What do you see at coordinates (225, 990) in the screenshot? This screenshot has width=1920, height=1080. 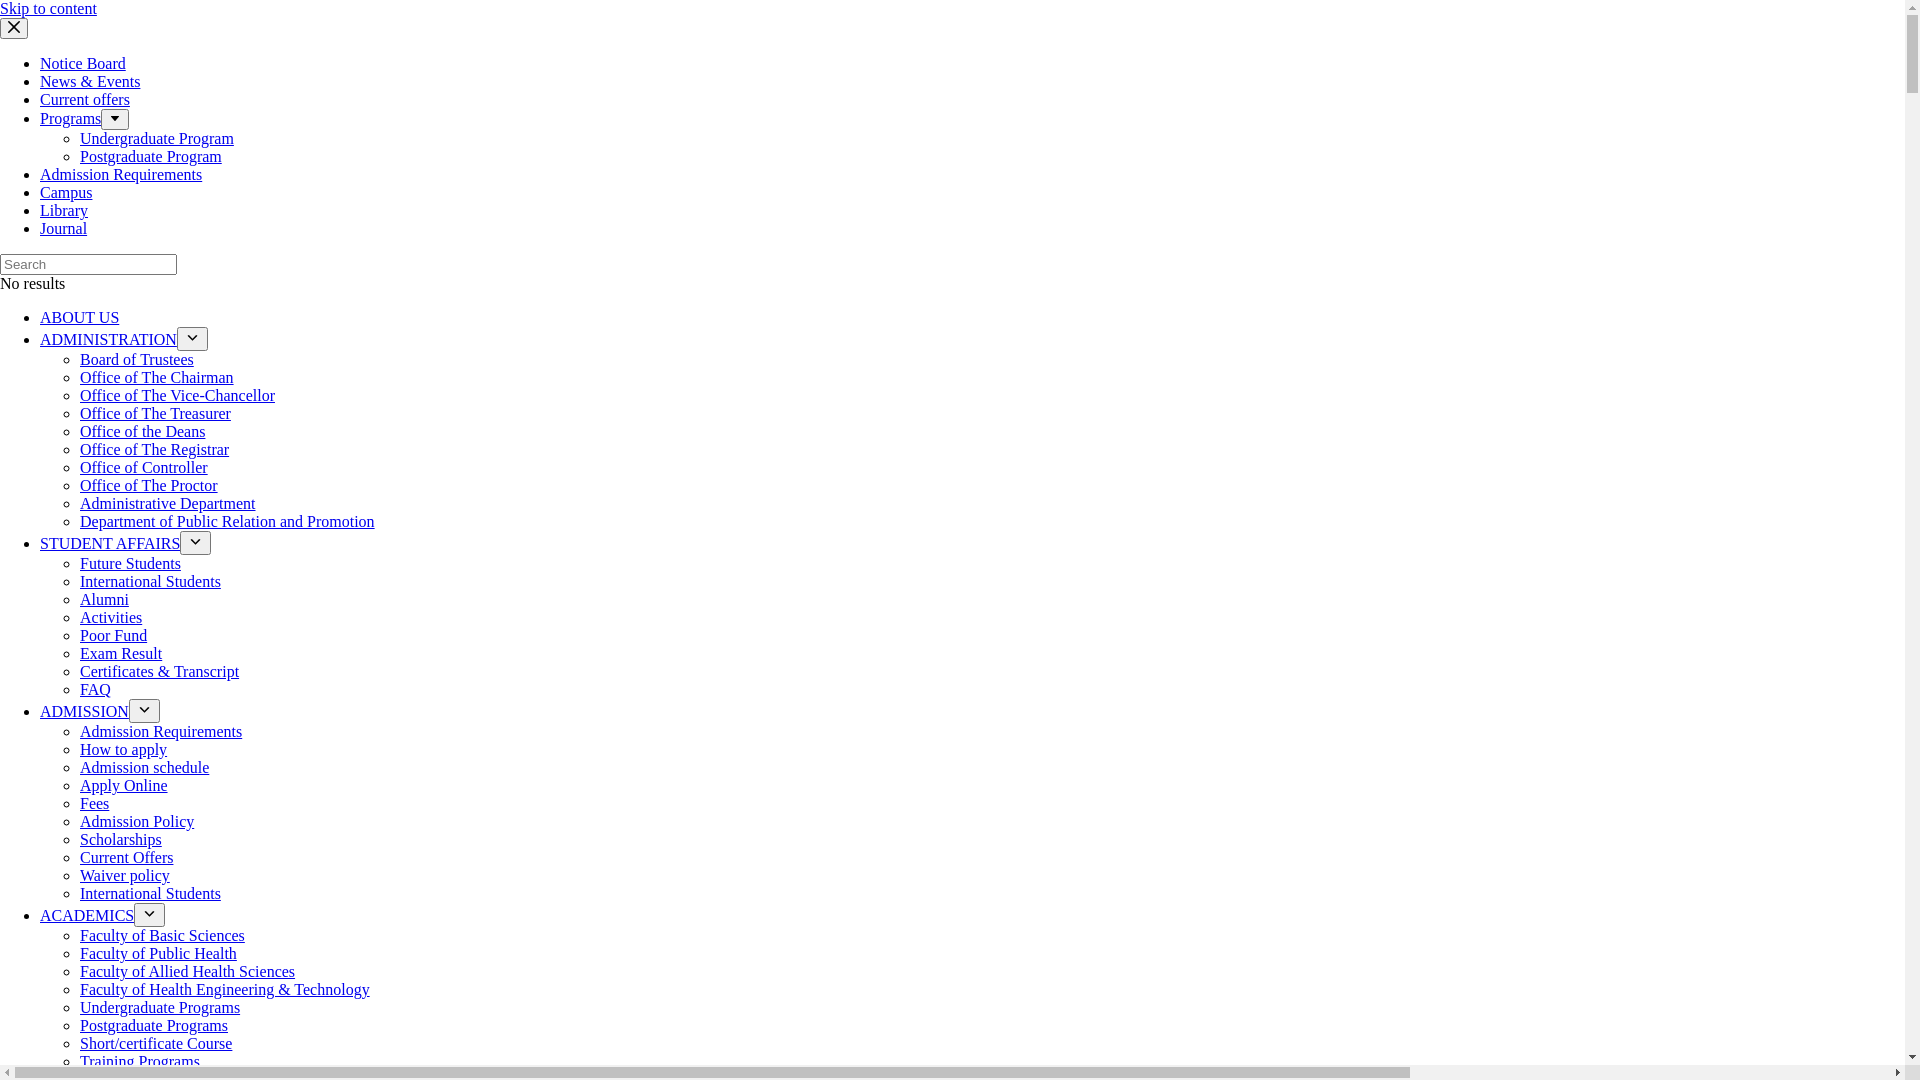 I see `Faculty of Health Engineering & Technology` at bounding box center [225, 990].